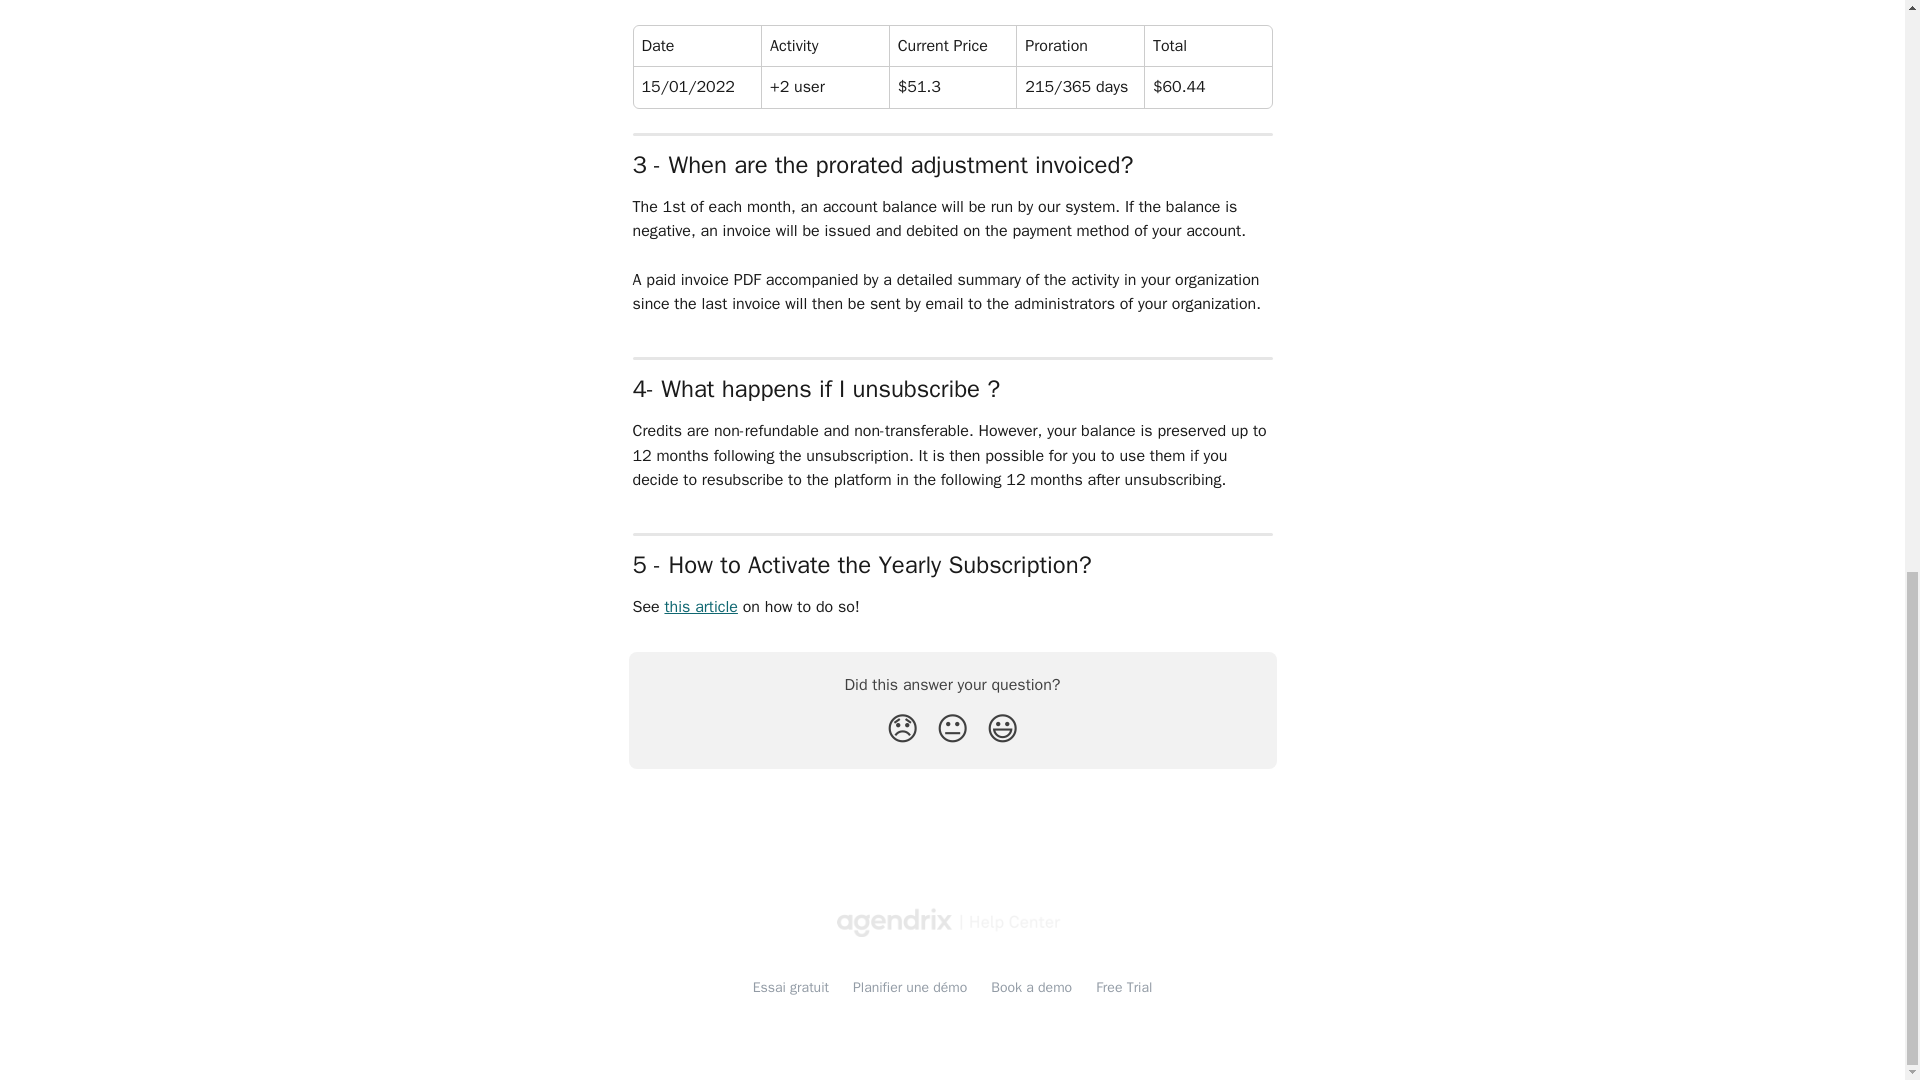 The image size is (1920, 1080). Describe the element at coordinates (790, 986) in the screenshot. I see `Essai gratuit` at that location.